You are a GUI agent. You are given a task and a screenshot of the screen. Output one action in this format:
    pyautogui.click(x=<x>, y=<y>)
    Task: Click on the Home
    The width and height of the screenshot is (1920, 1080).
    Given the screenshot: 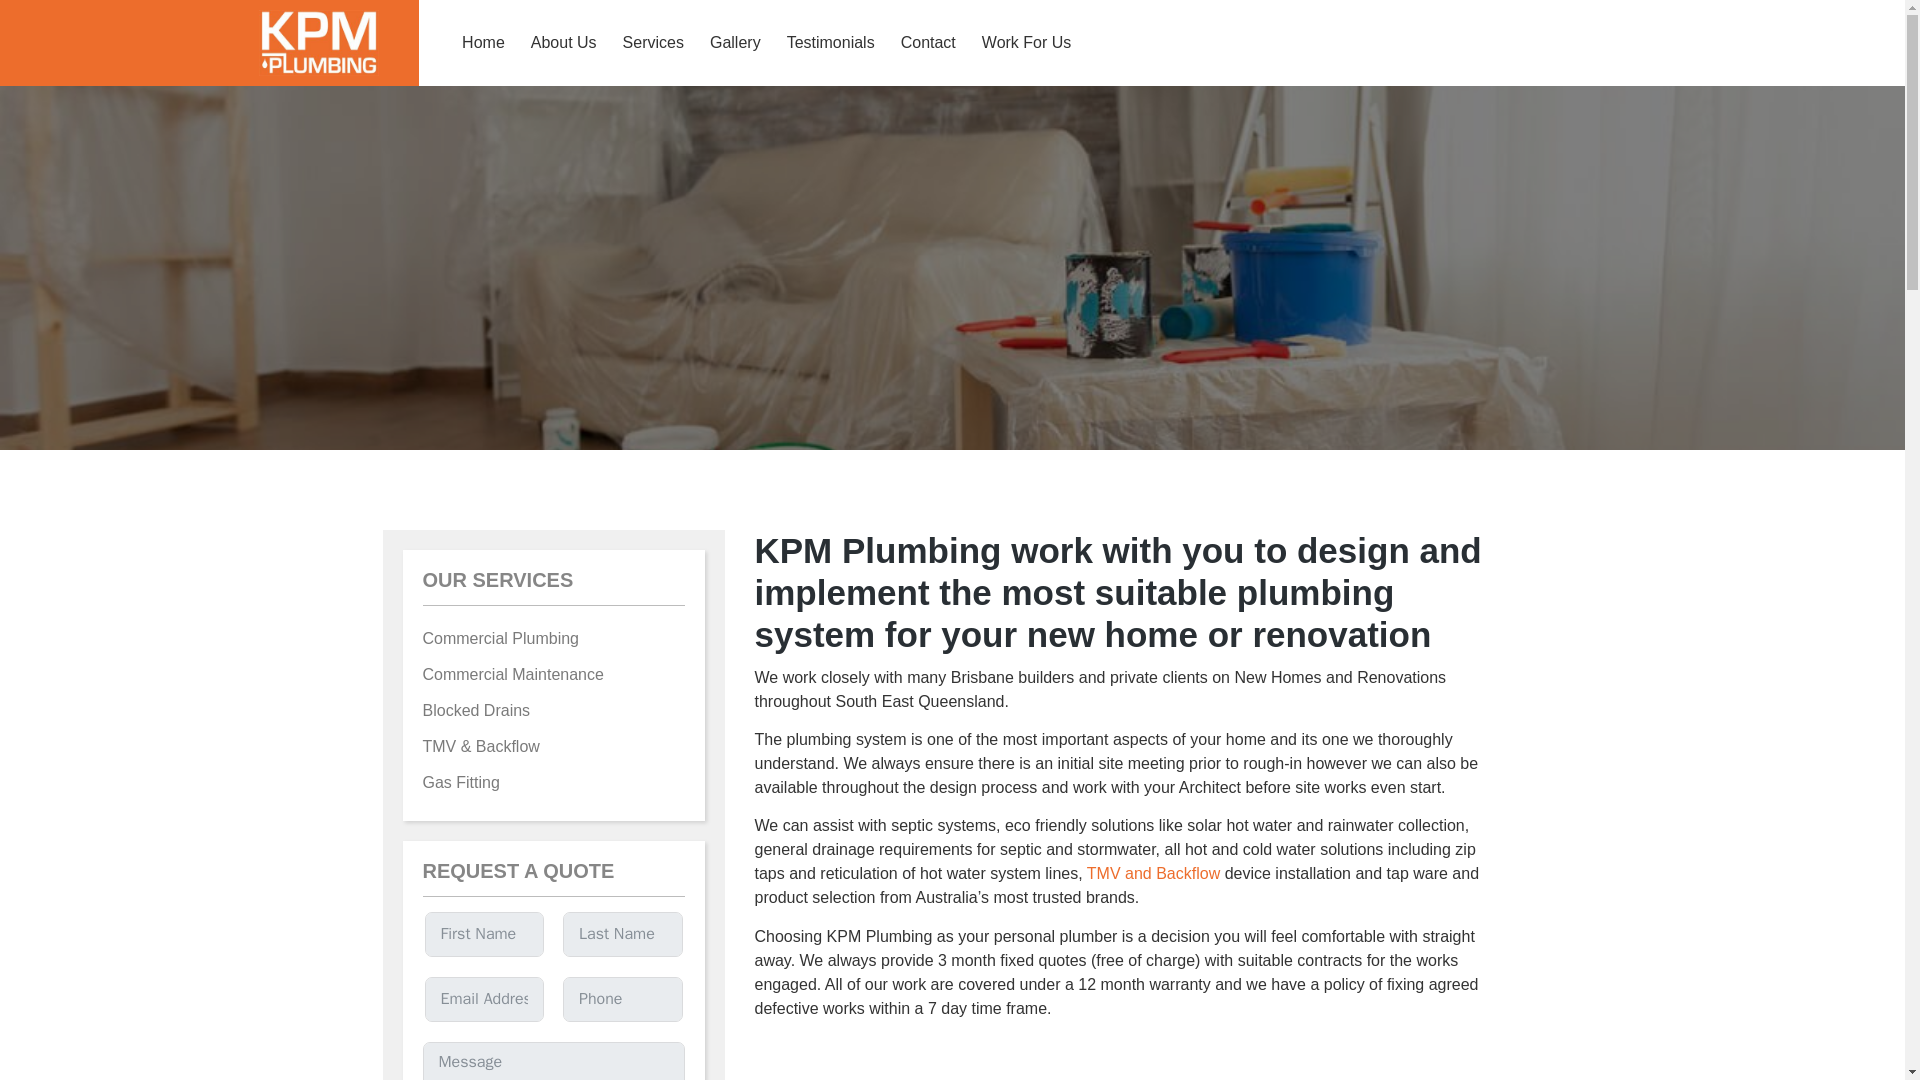 What is the action you would take?
    pyautogui.click(x=484, y=42)
    